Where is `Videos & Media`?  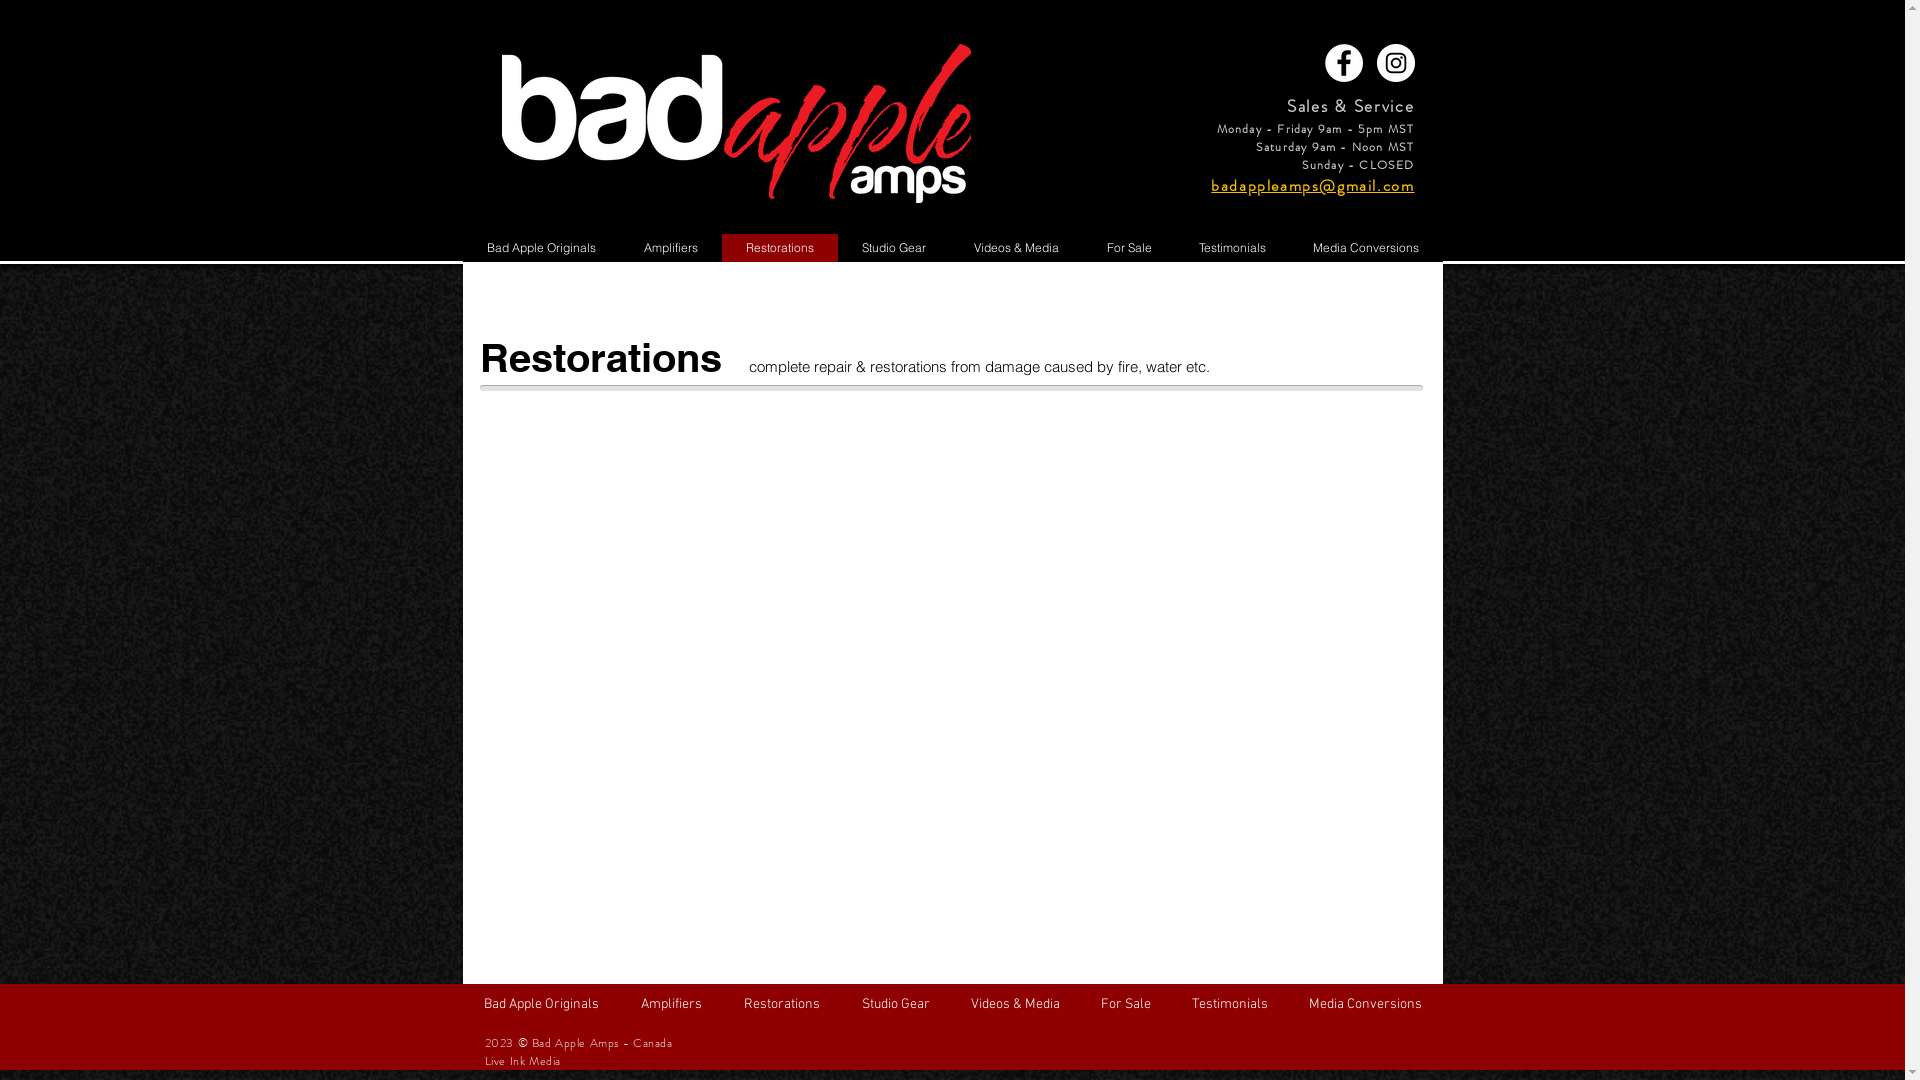 Videos & Media is located at coordinates (1016, 248).